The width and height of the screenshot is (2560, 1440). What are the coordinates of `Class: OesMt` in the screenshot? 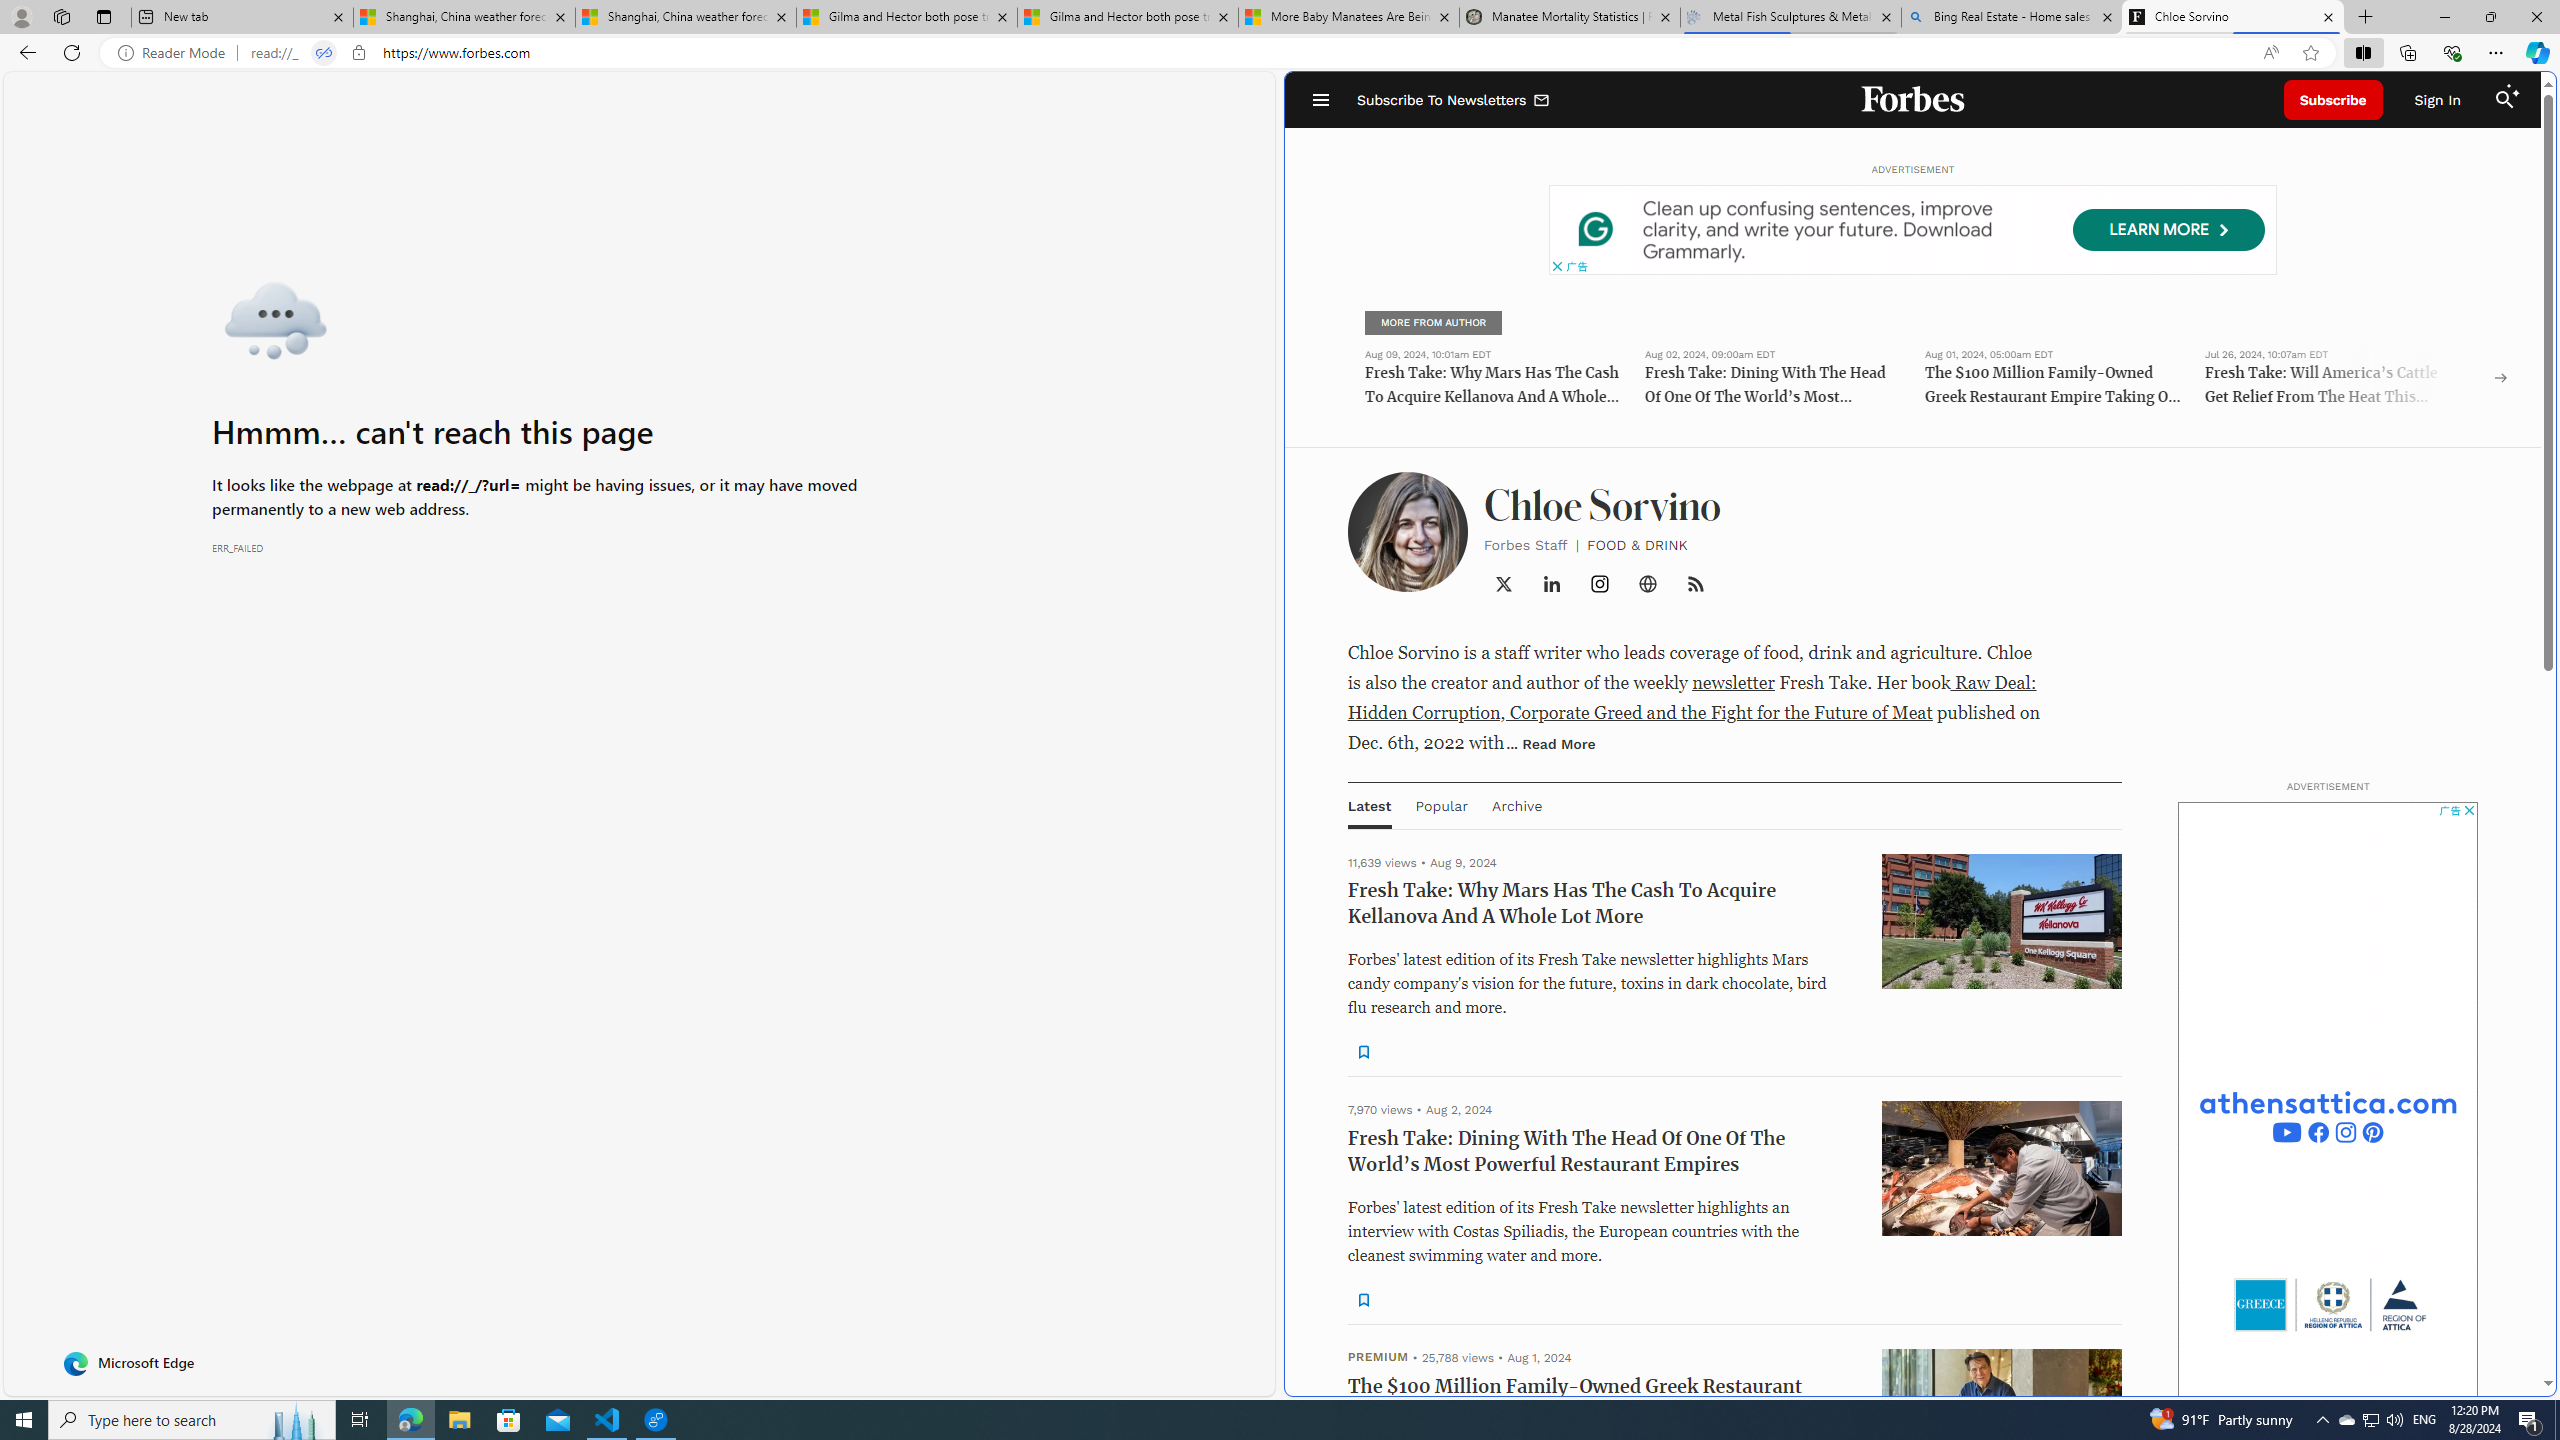 It's located at (1600, 584).